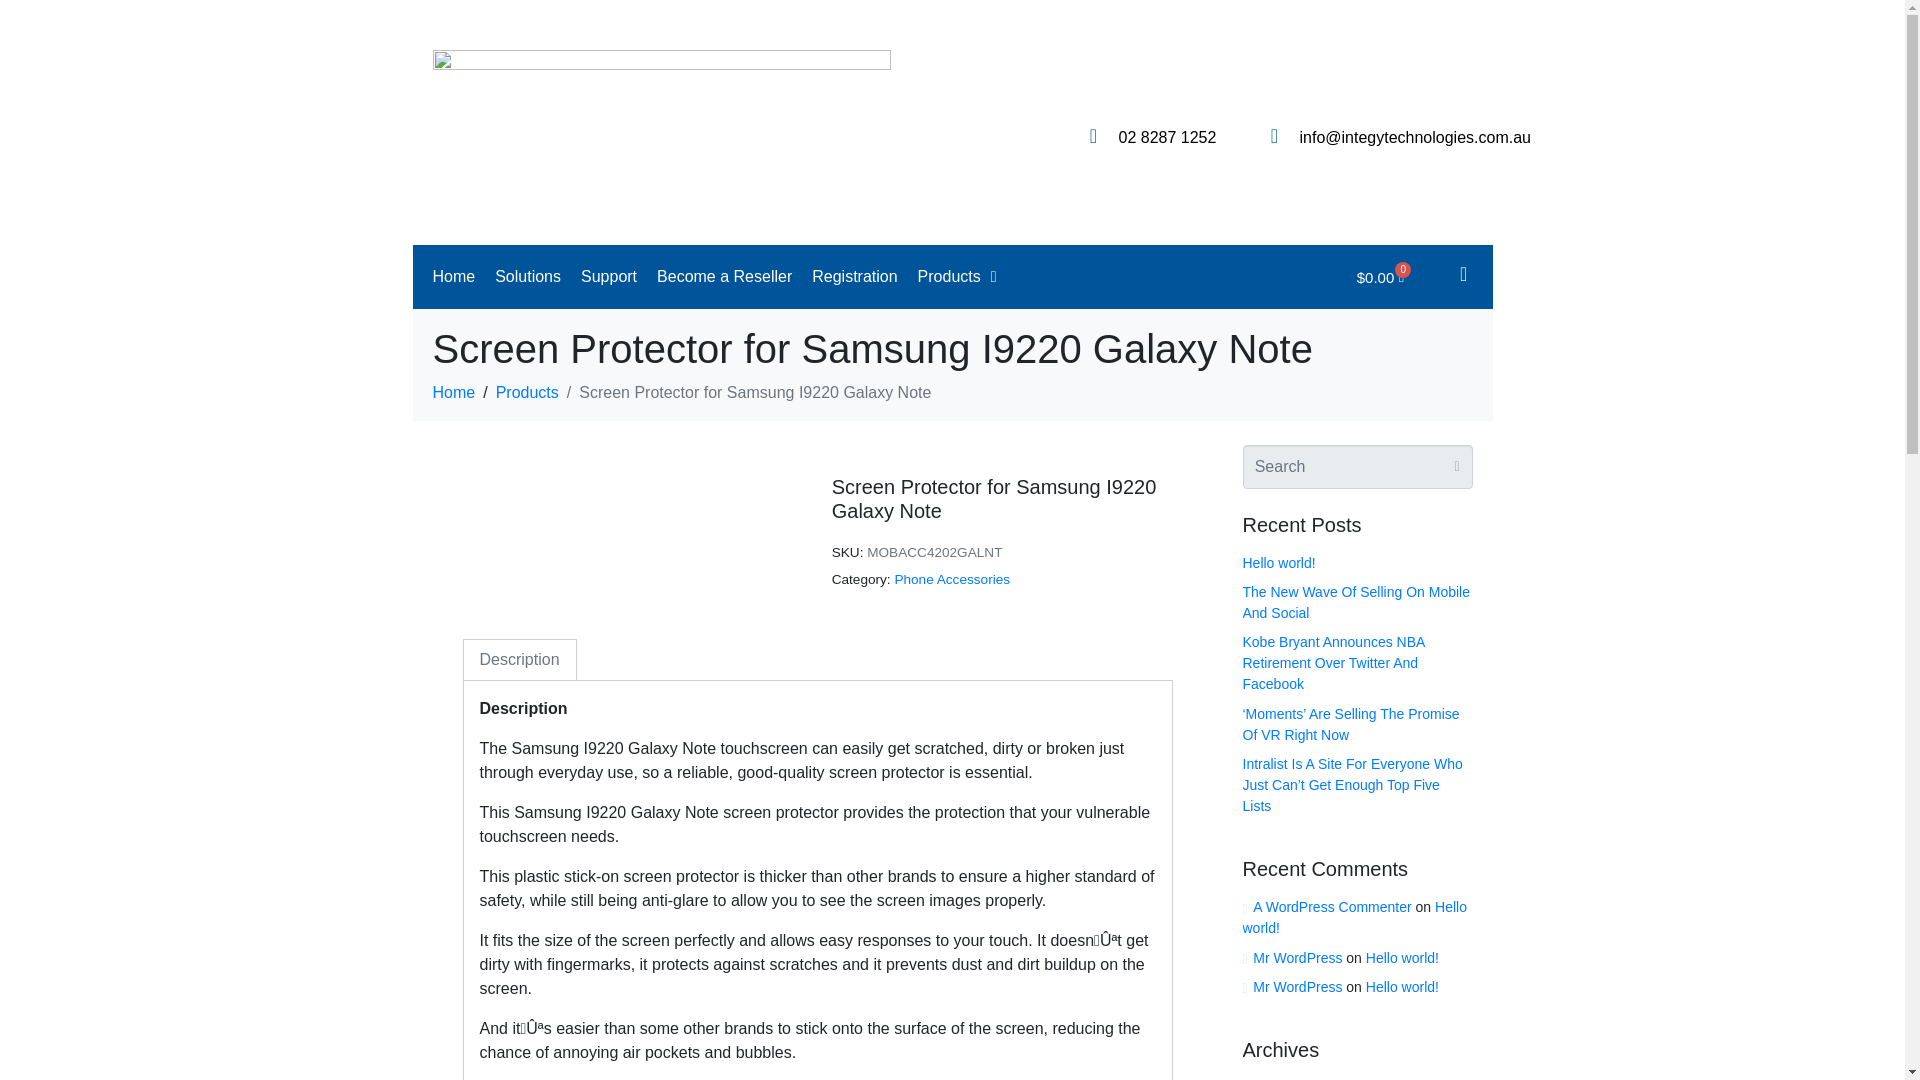 The height and width of the screenshot is (1080, 1920). I want to click on Registration, so click(854, 276).